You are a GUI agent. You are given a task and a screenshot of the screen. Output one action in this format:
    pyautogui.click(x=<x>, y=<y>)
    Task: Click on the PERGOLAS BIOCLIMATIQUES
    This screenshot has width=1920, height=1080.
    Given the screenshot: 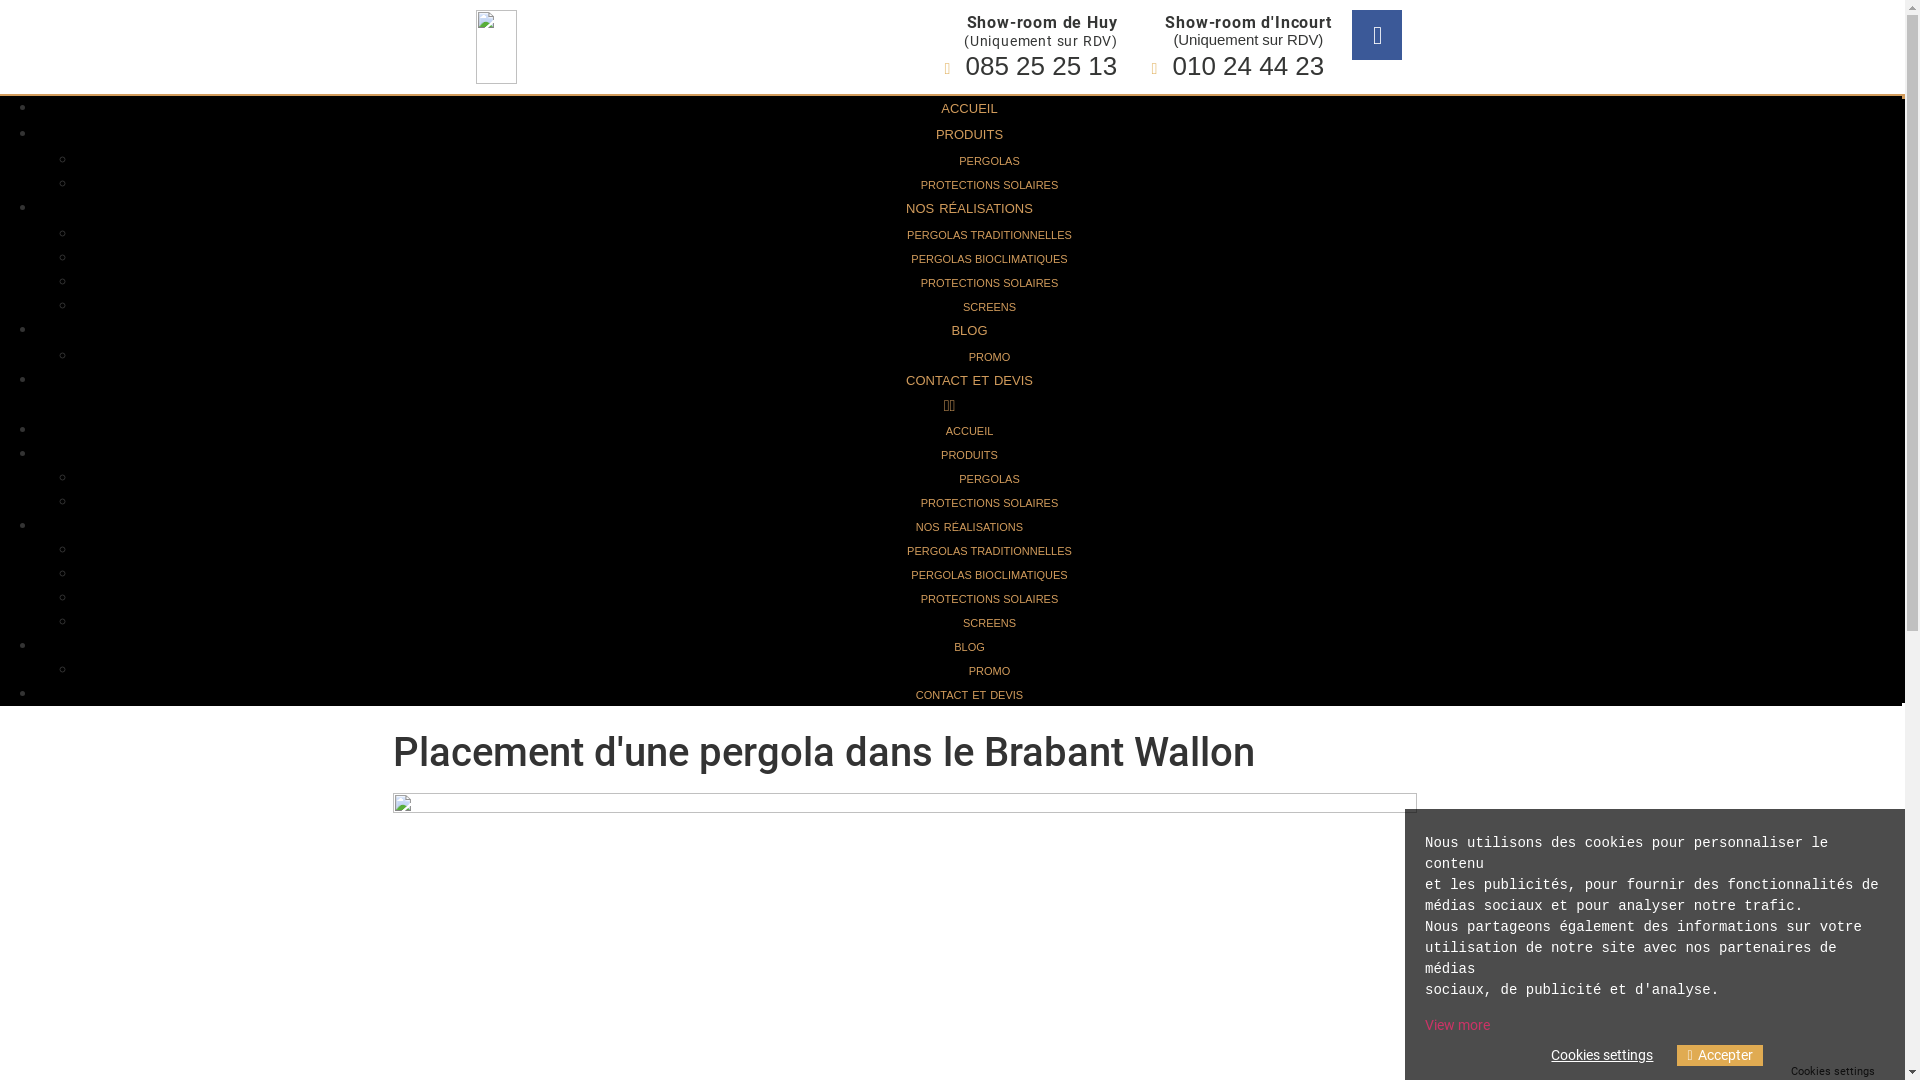 What is the action you would take?
    pyautogui.click(x=989, y=575)
    